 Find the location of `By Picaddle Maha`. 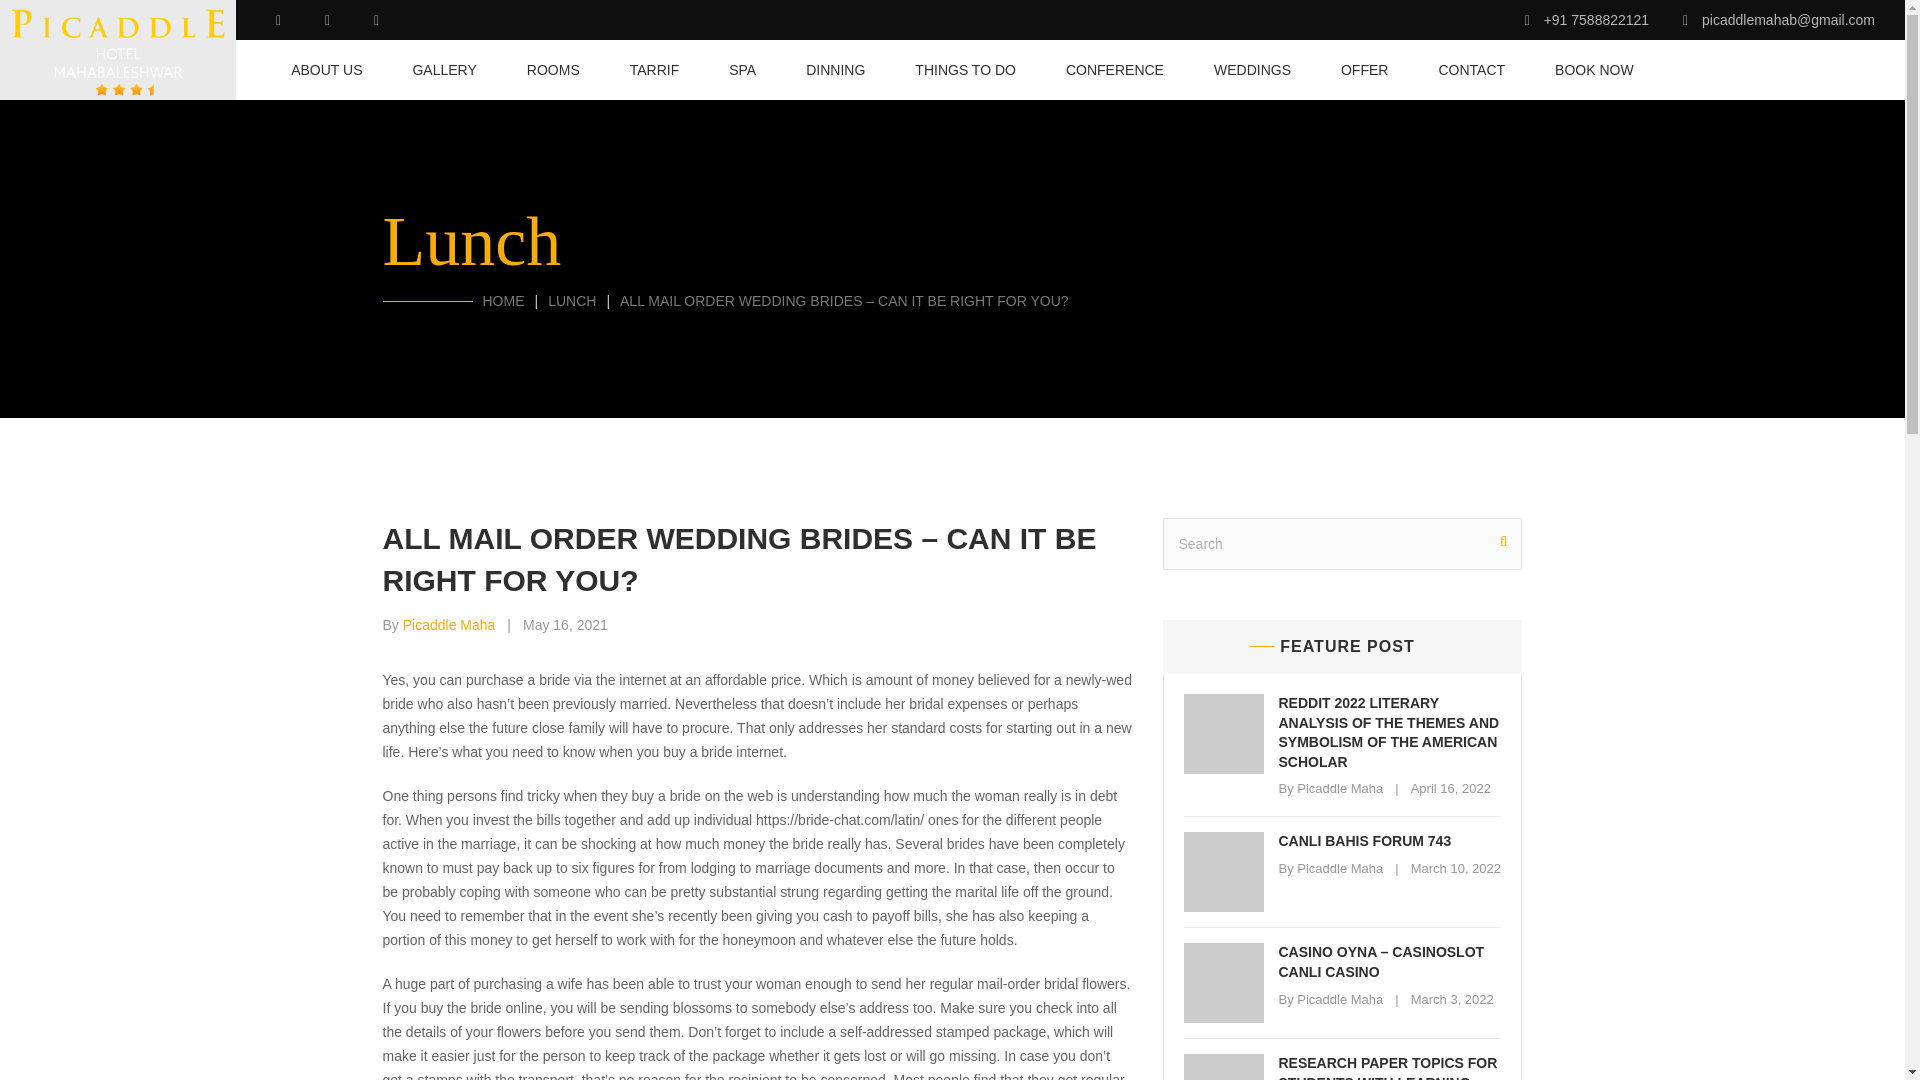

By Picaddle Maha is located at coordinates (438, 624).